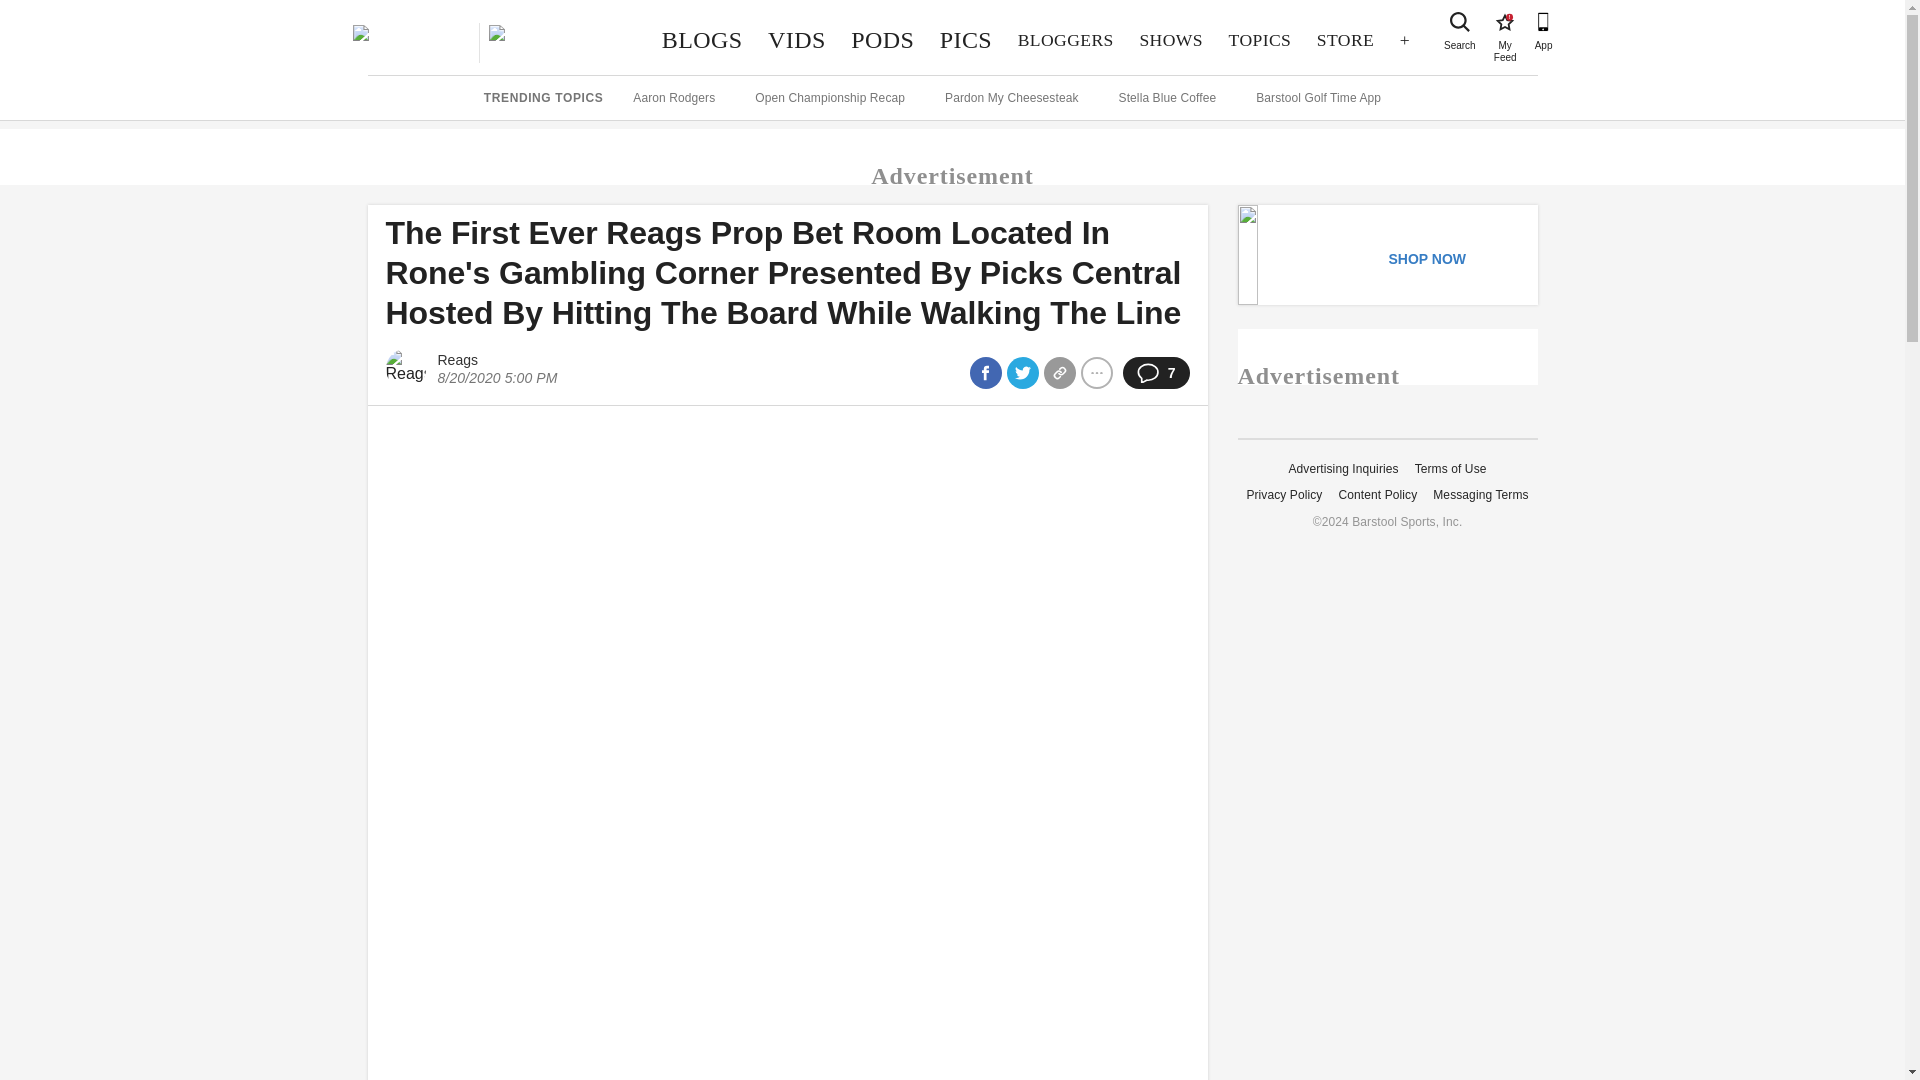 The image size is (1920, 1080). Describe the element at coordinates (701, 40) in the screenshot. I see `BLOGS` at that location.